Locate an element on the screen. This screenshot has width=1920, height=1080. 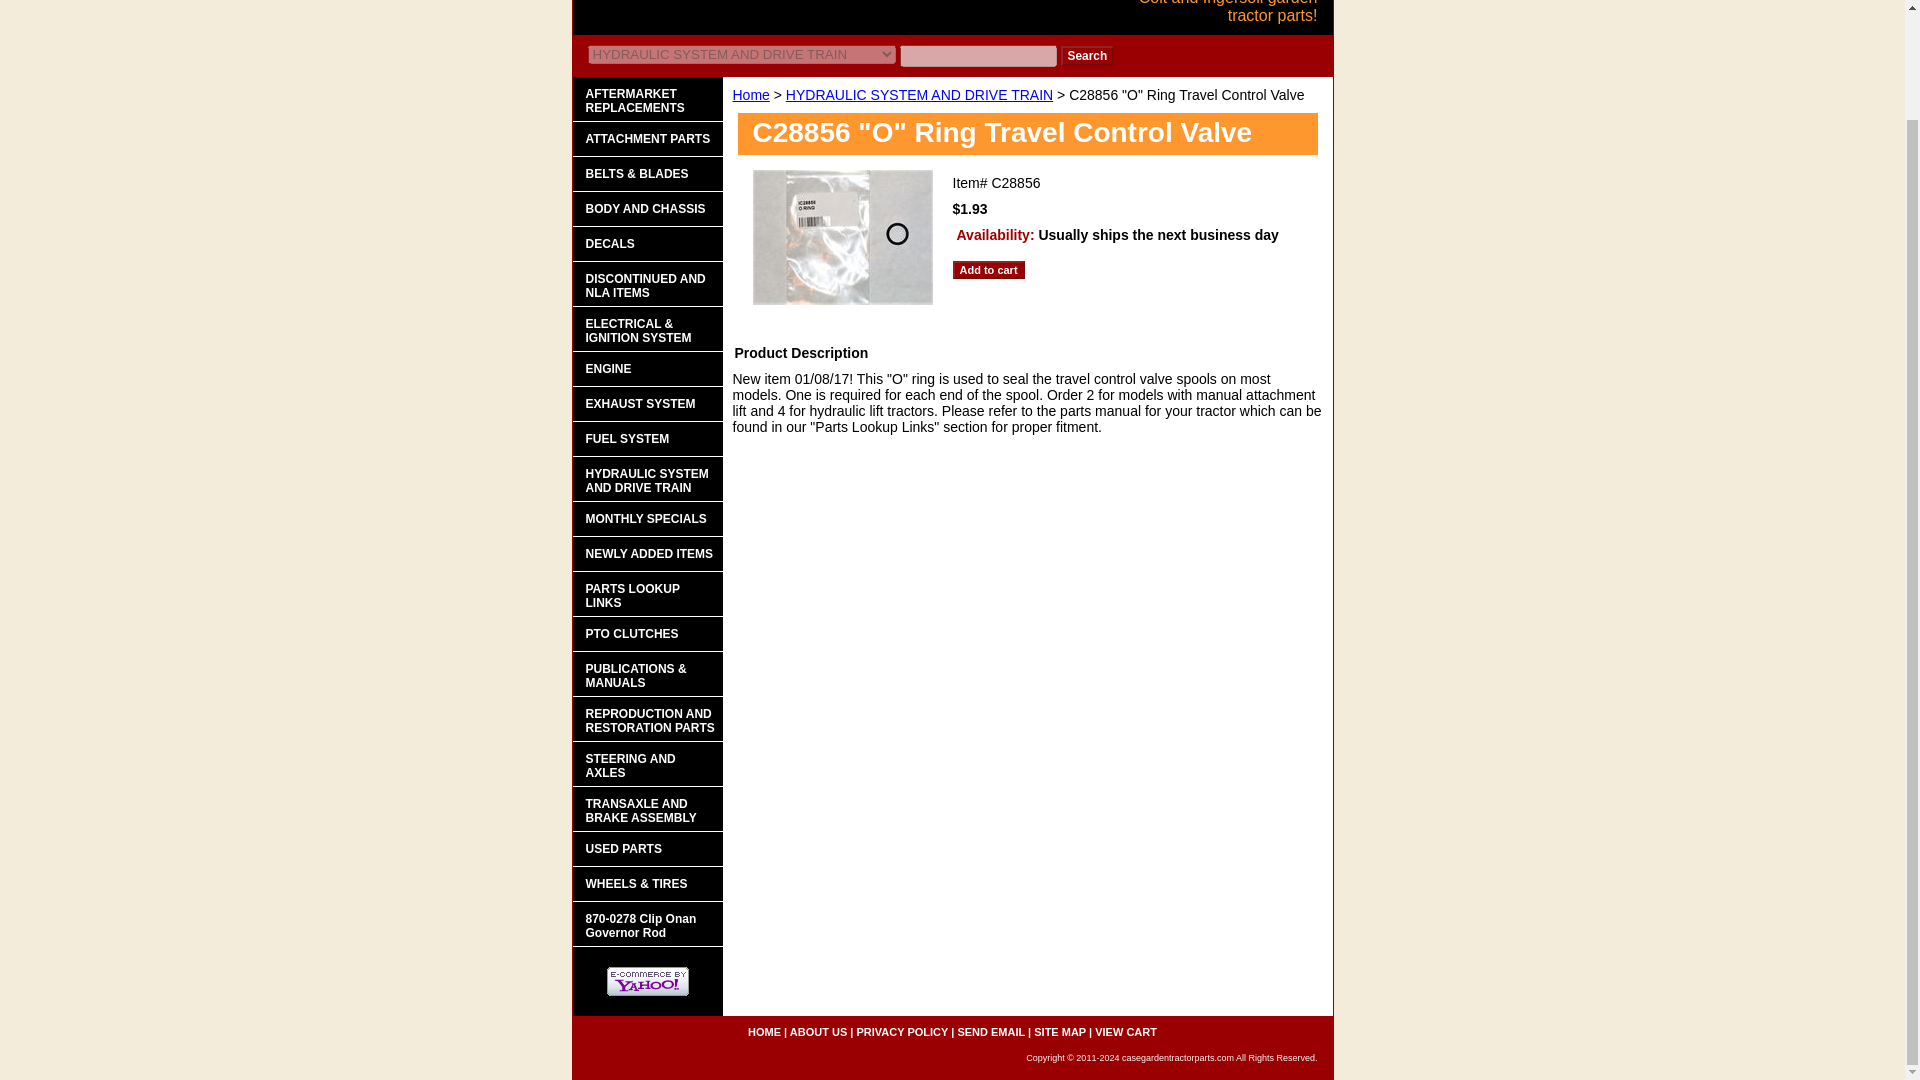
Search is located at coordinates (1086, 56).